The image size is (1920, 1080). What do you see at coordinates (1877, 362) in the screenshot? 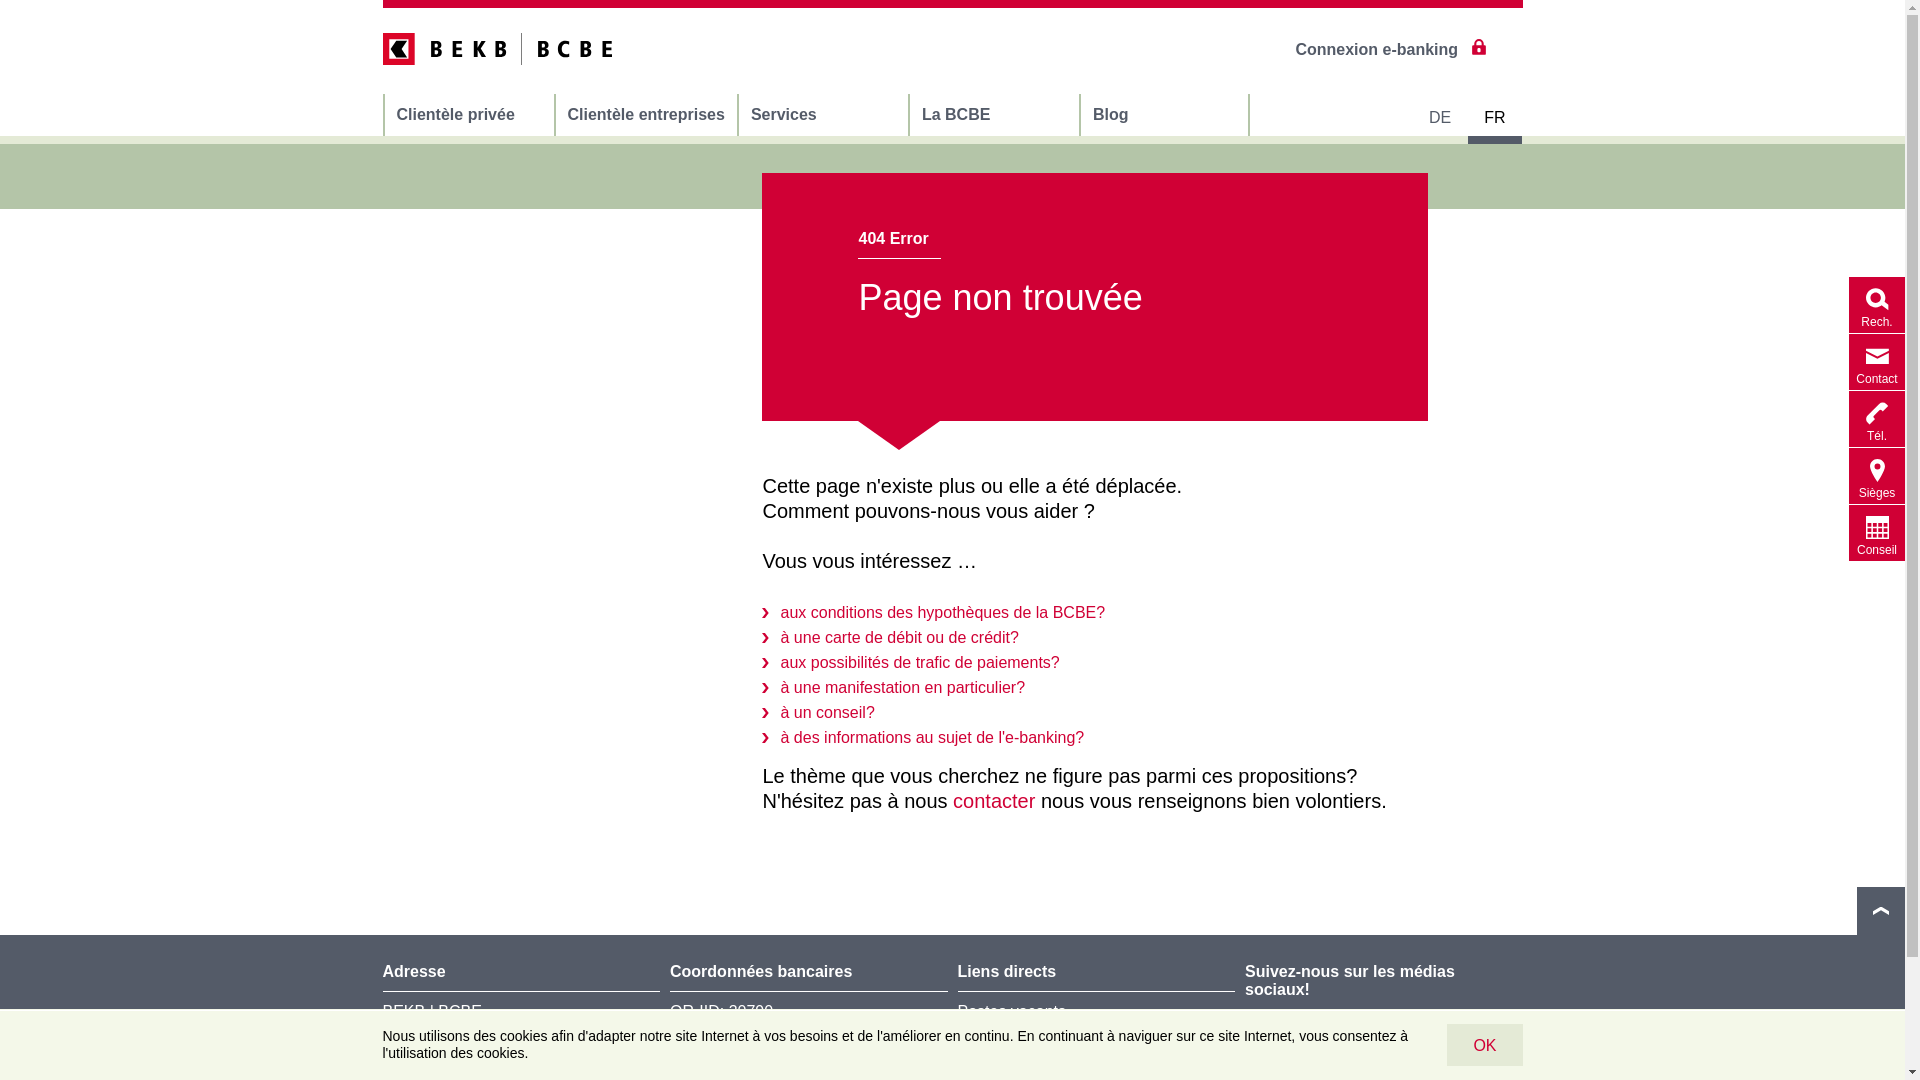
I see `Contact` at bounding box center [1877, 362].